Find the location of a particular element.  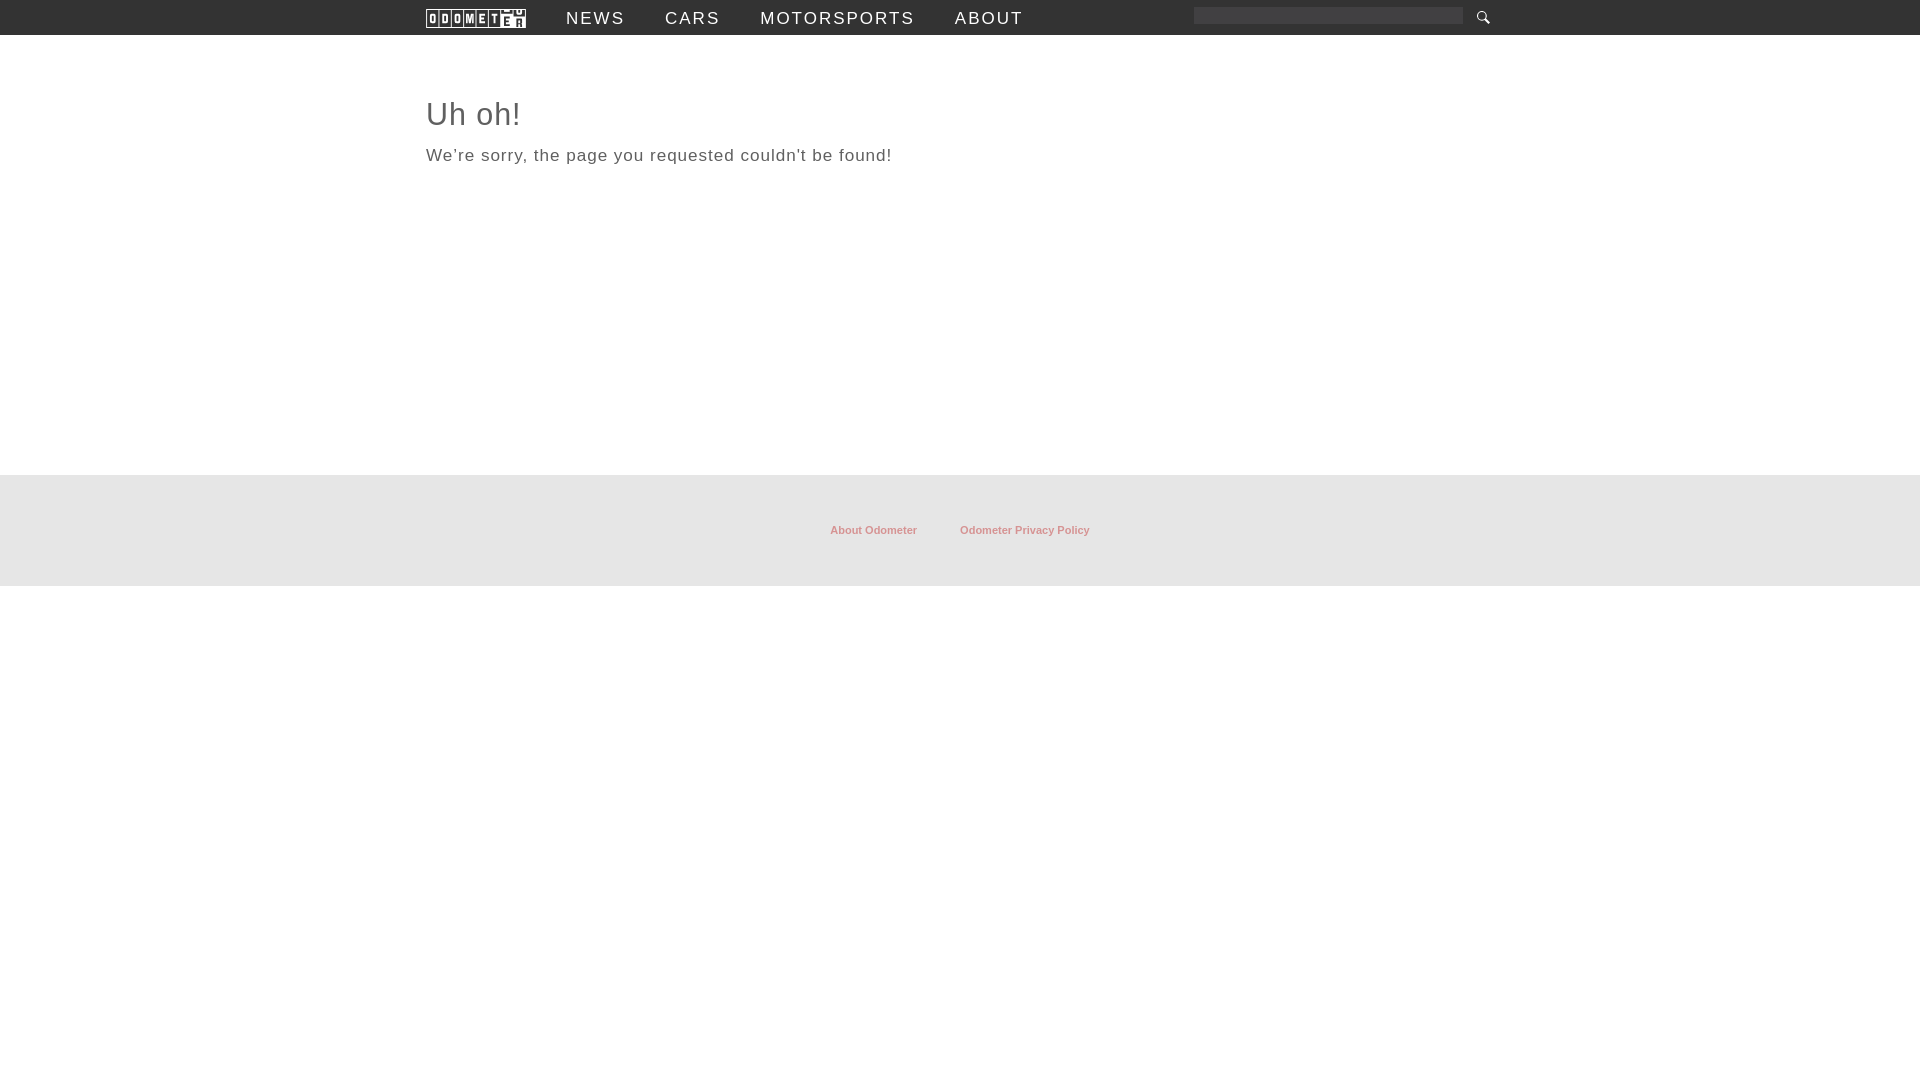

CARS is located at coordinates (692, 18).